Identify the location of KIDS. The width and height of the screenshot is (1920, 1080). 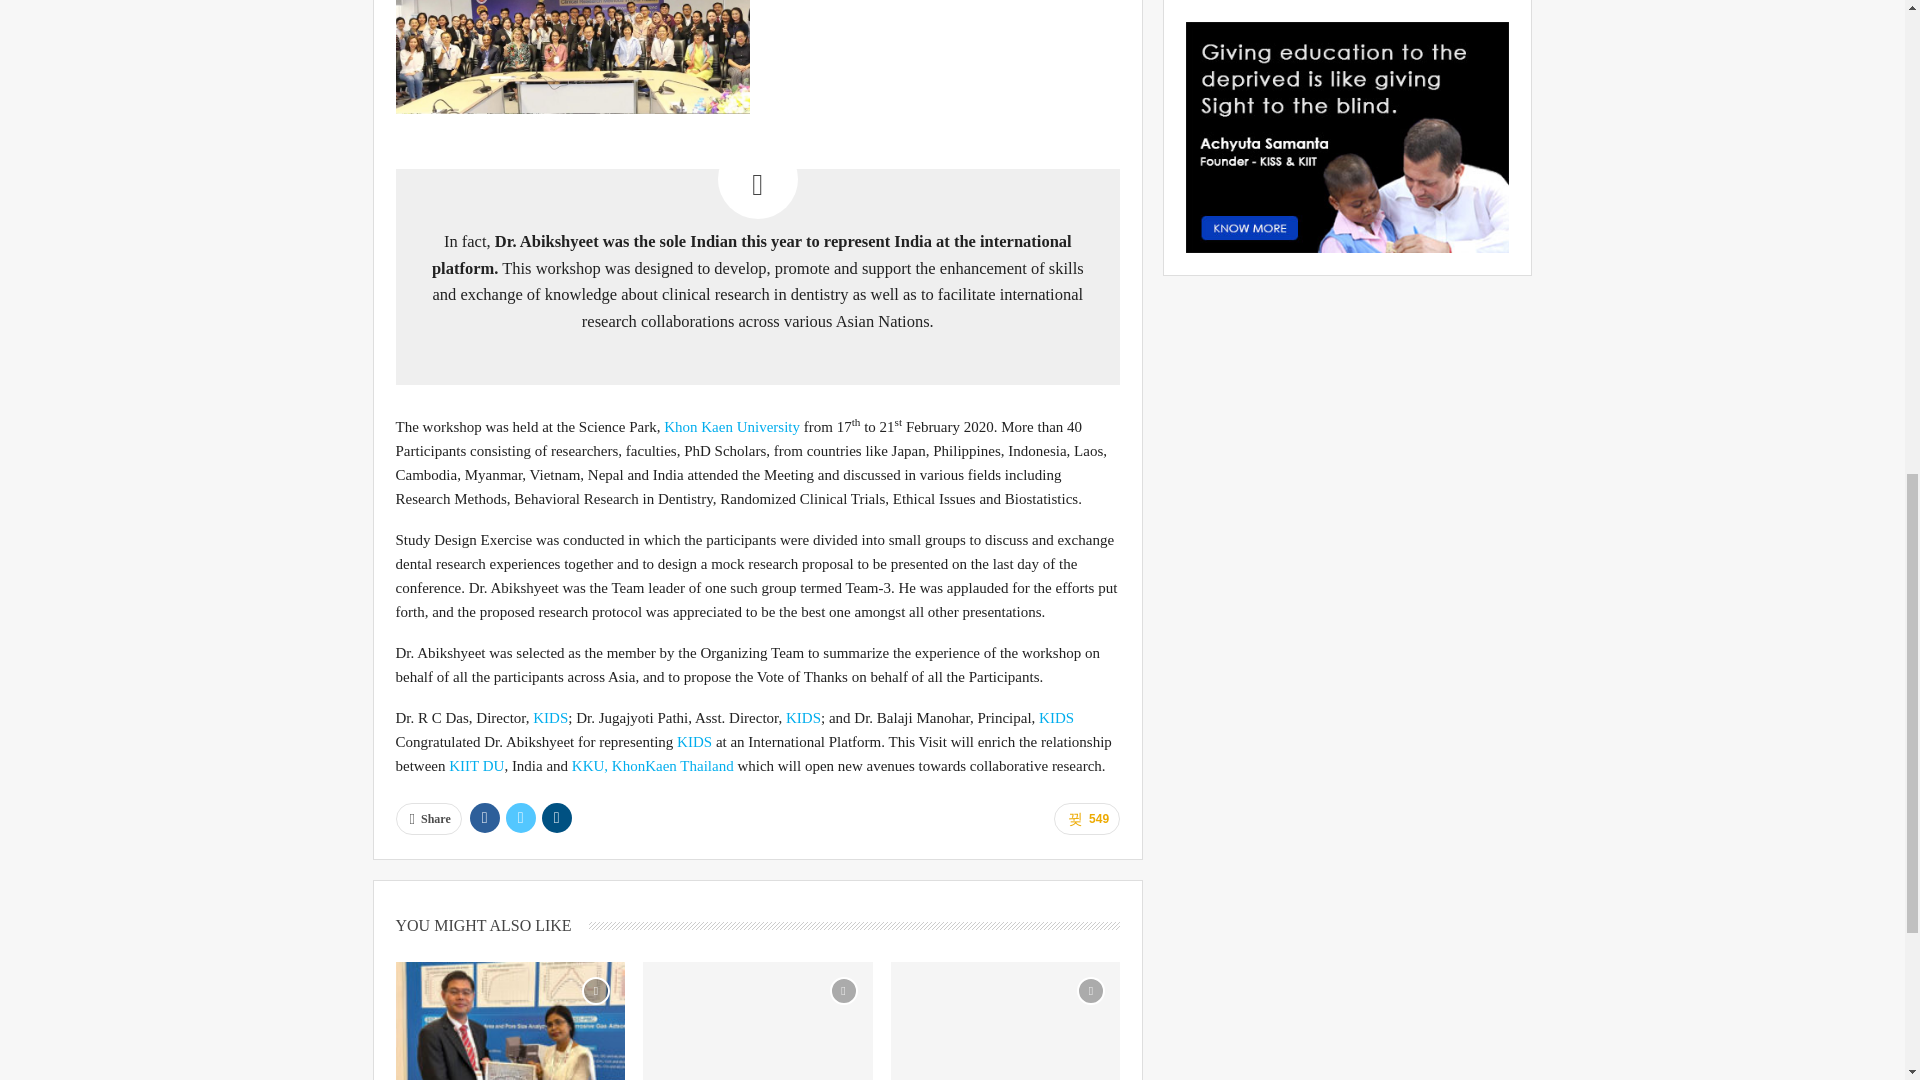
(548, 717).